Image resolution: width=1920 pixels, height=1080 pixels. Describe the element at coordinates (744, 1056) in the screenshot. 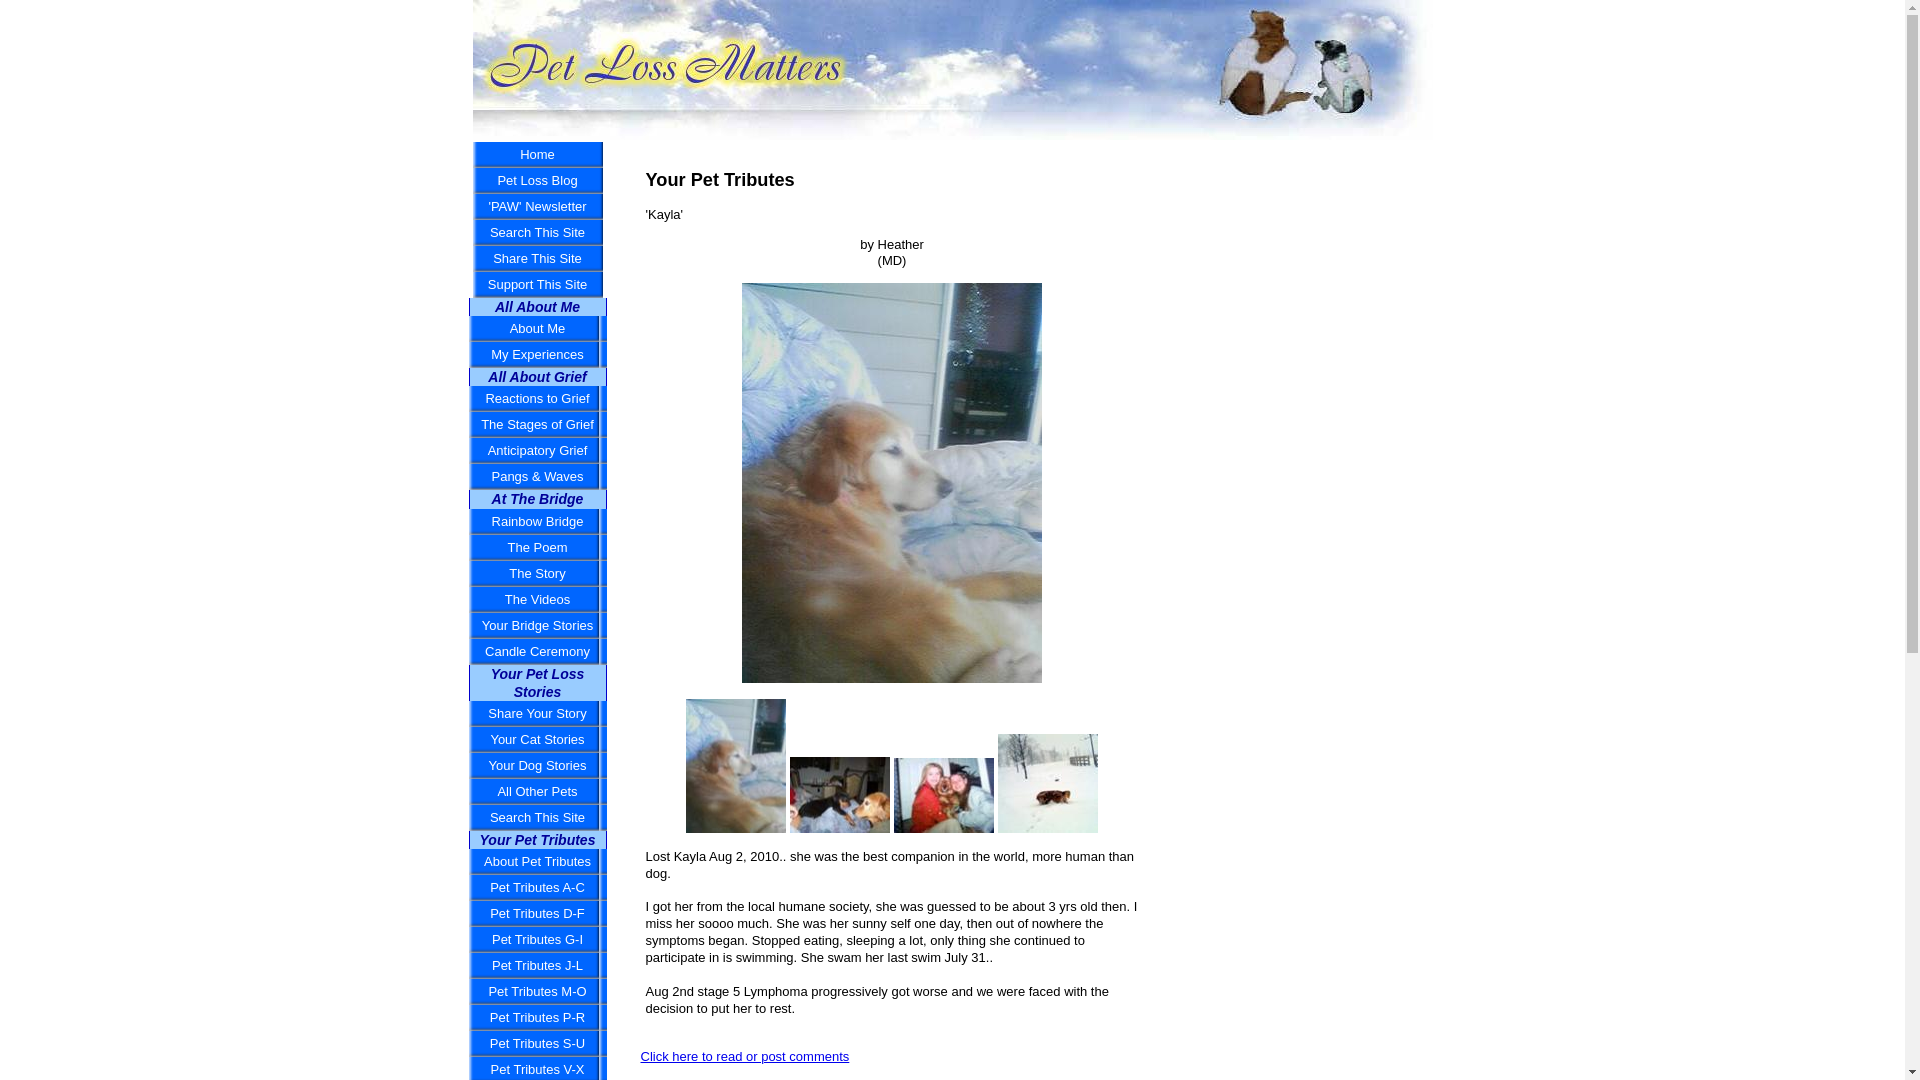

I see `Click here to read or post comments` at that location.